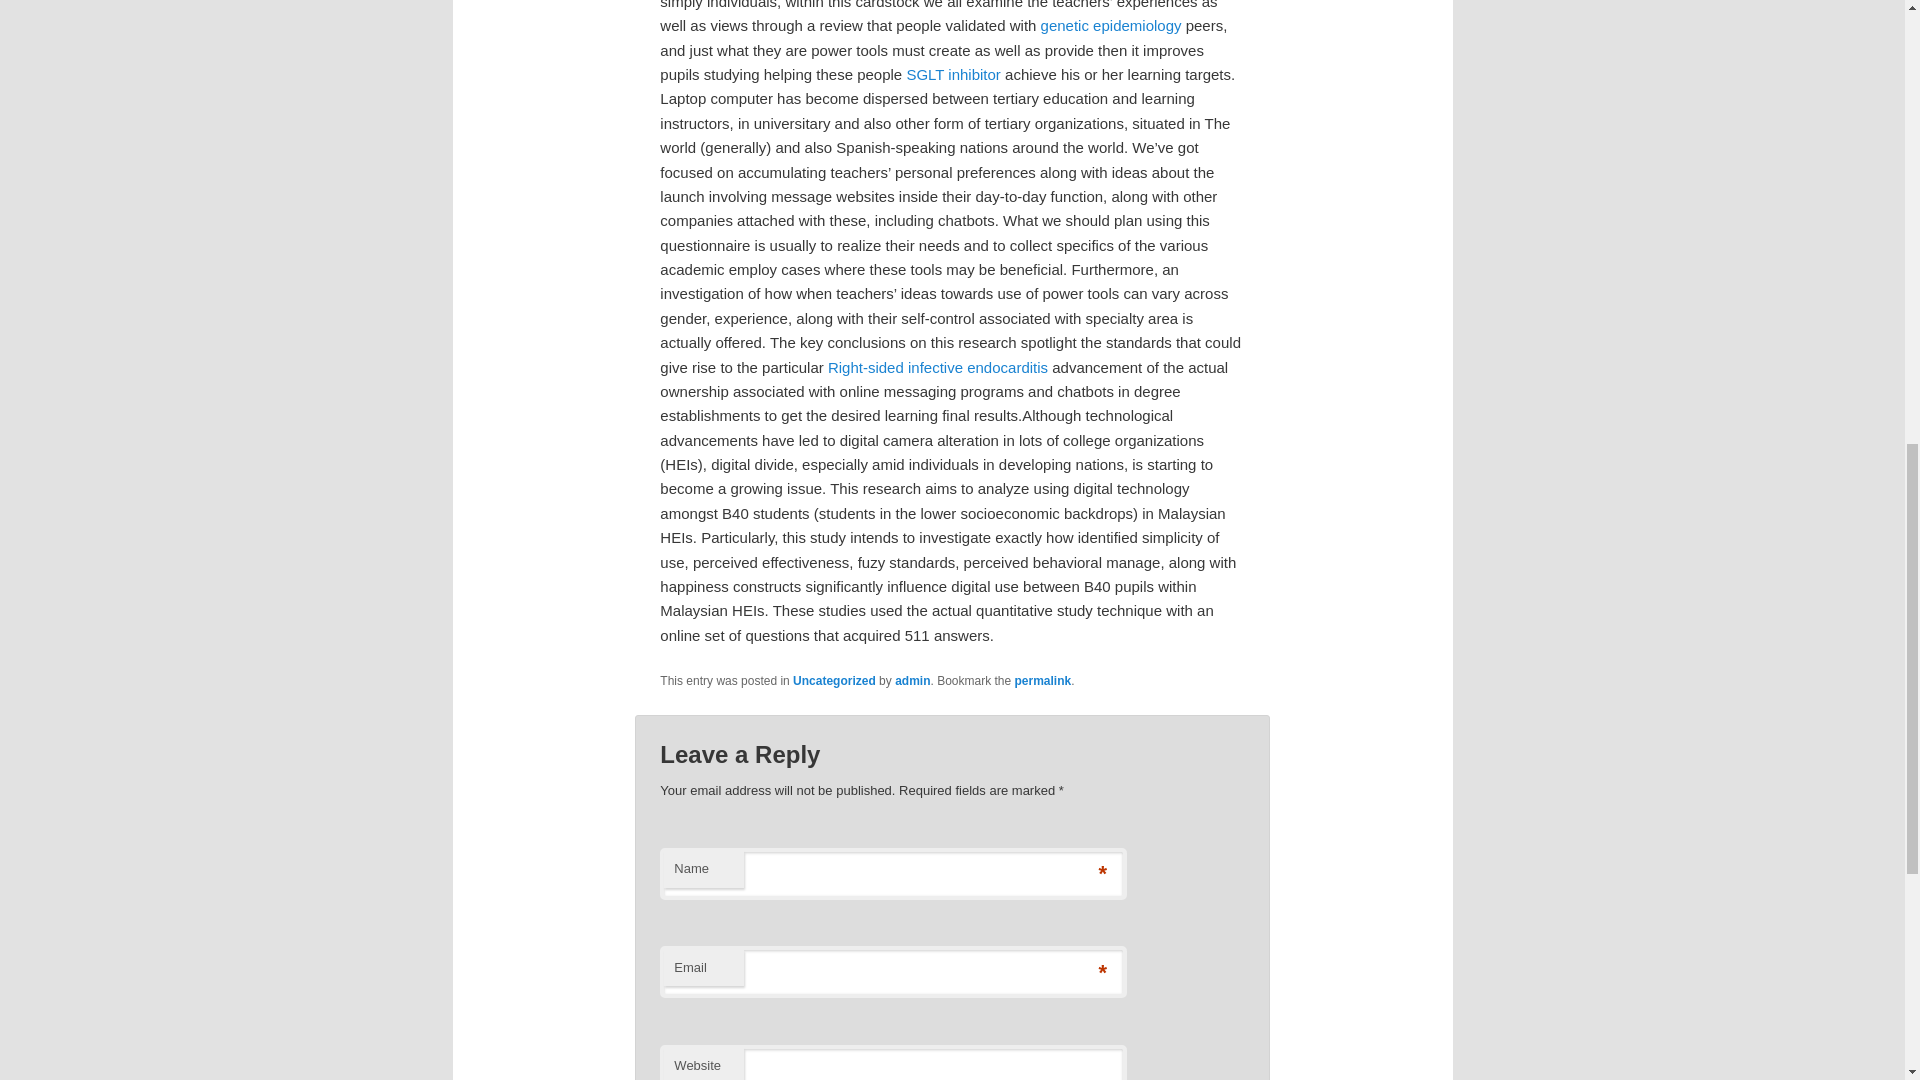  What do you see at coordinates (938, 366) in the screenshot?
I see `Right-sided infective endocarditis` at bounding box center [938, 366].